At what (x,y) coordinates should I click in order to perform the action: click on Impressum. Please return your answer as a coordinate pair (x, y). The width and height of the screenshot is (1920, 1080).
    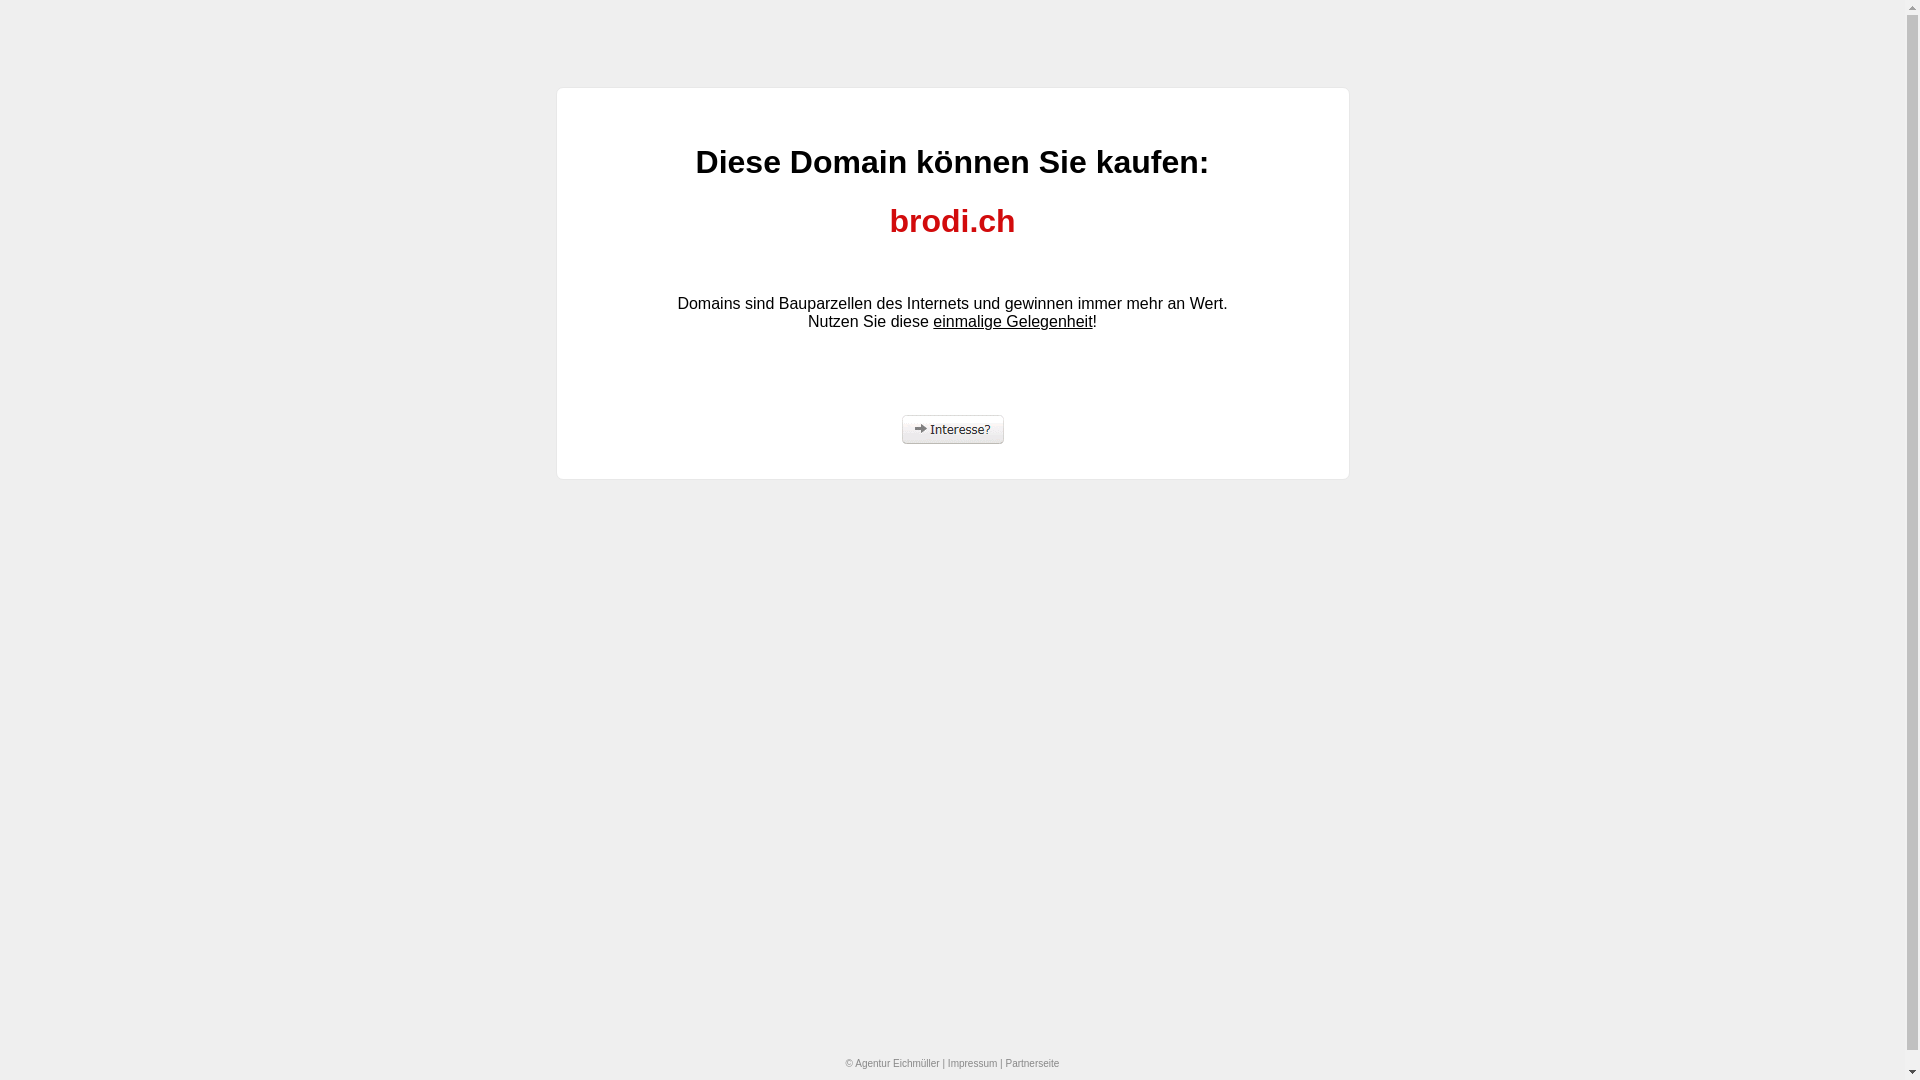
    Looking at the image, I should click on (972, 1064).